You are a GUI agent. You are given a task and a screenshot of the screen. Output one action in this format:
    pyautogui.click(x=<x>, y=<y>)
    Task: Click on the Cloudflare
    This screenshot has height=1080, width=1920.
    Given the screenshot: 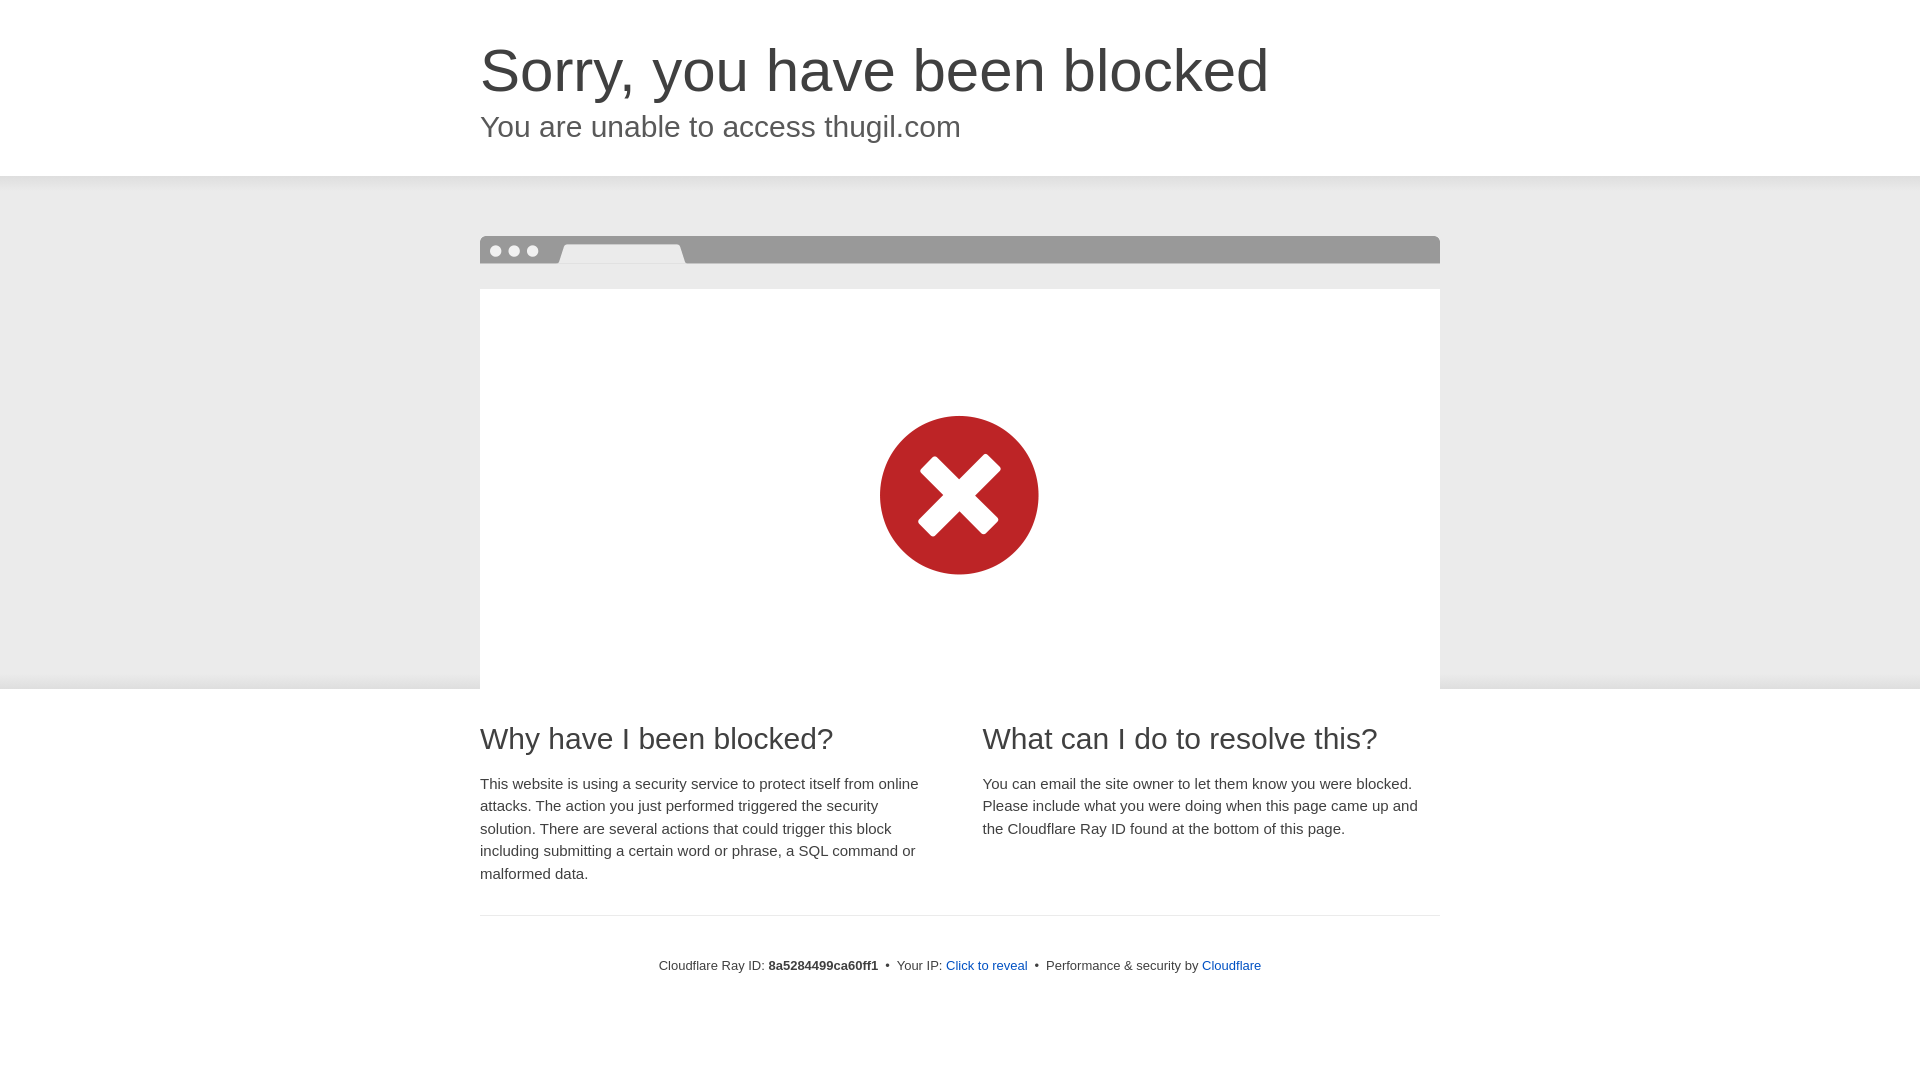 What is the action you would take?
    pyautogui.click(x=1231, y=965)
    